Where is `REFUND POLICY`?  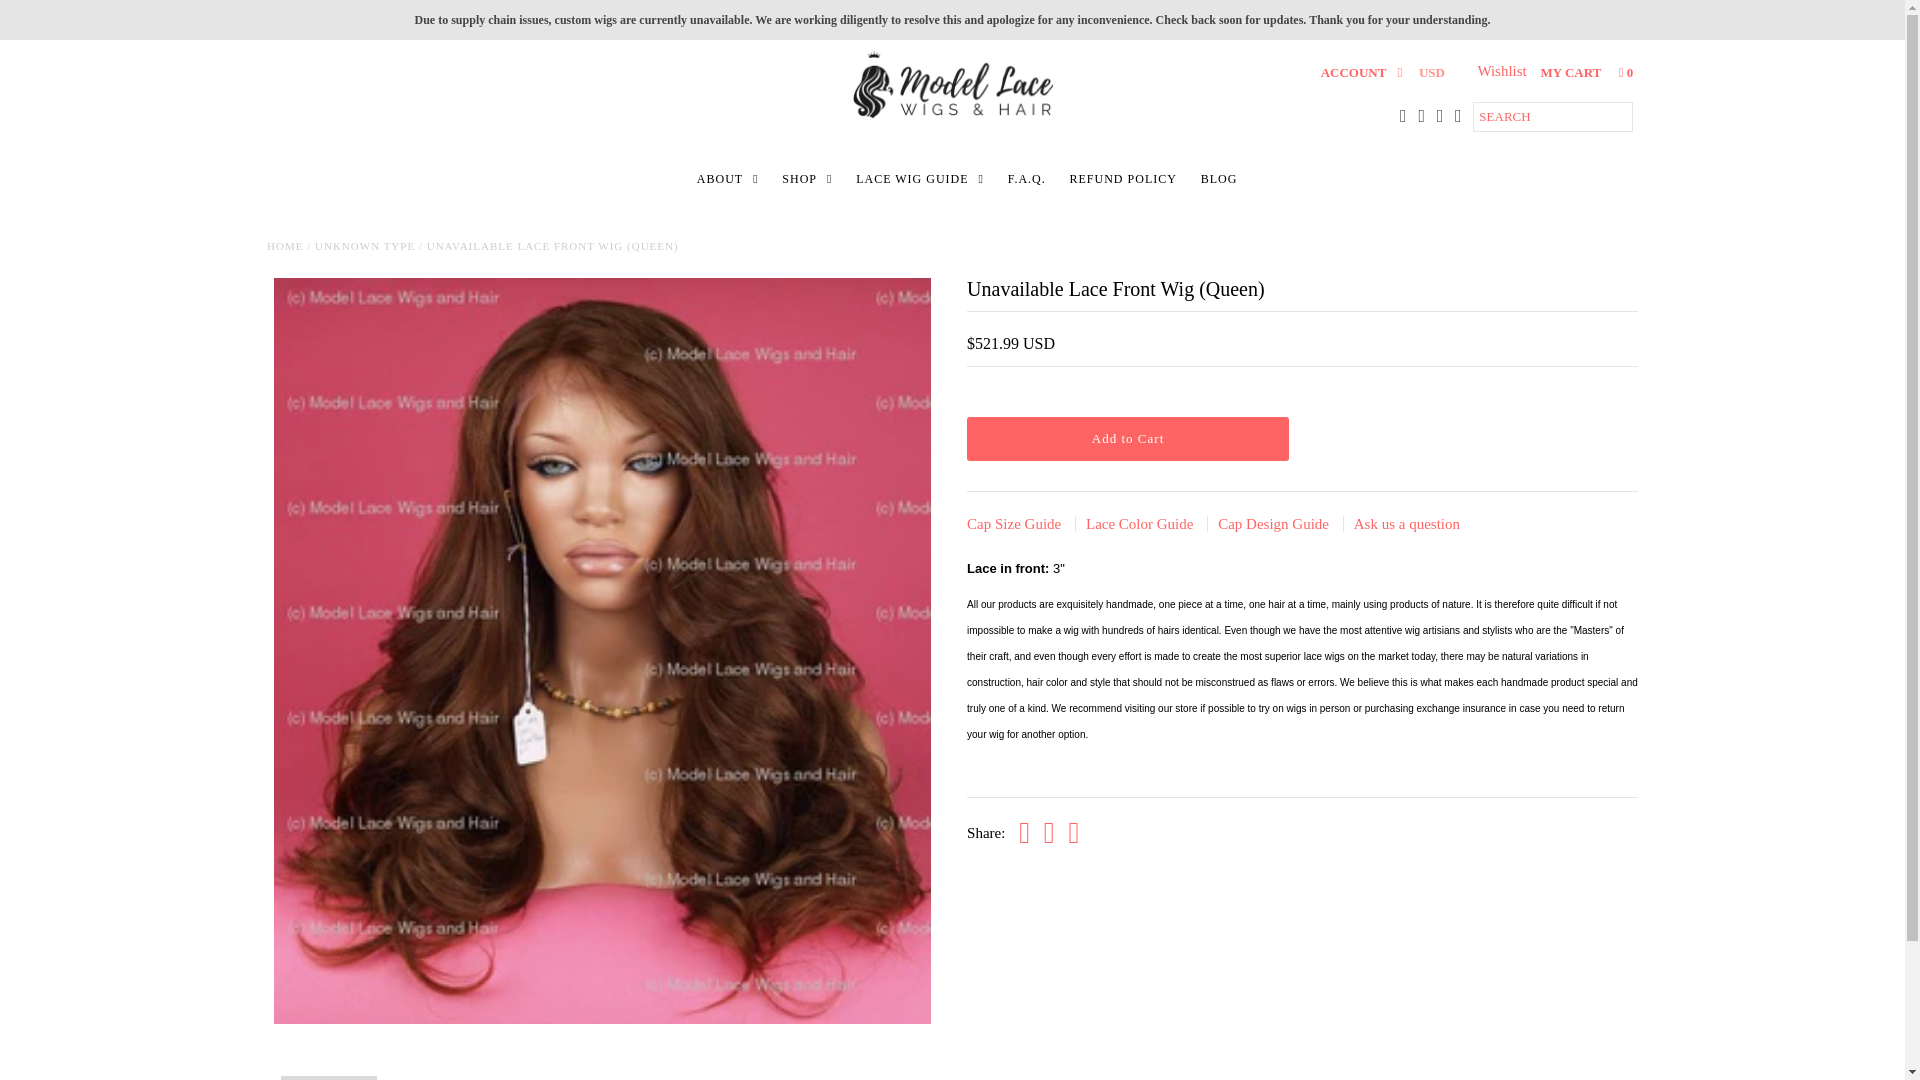 REFUND POLICY is located at coordinates (1122, 179).